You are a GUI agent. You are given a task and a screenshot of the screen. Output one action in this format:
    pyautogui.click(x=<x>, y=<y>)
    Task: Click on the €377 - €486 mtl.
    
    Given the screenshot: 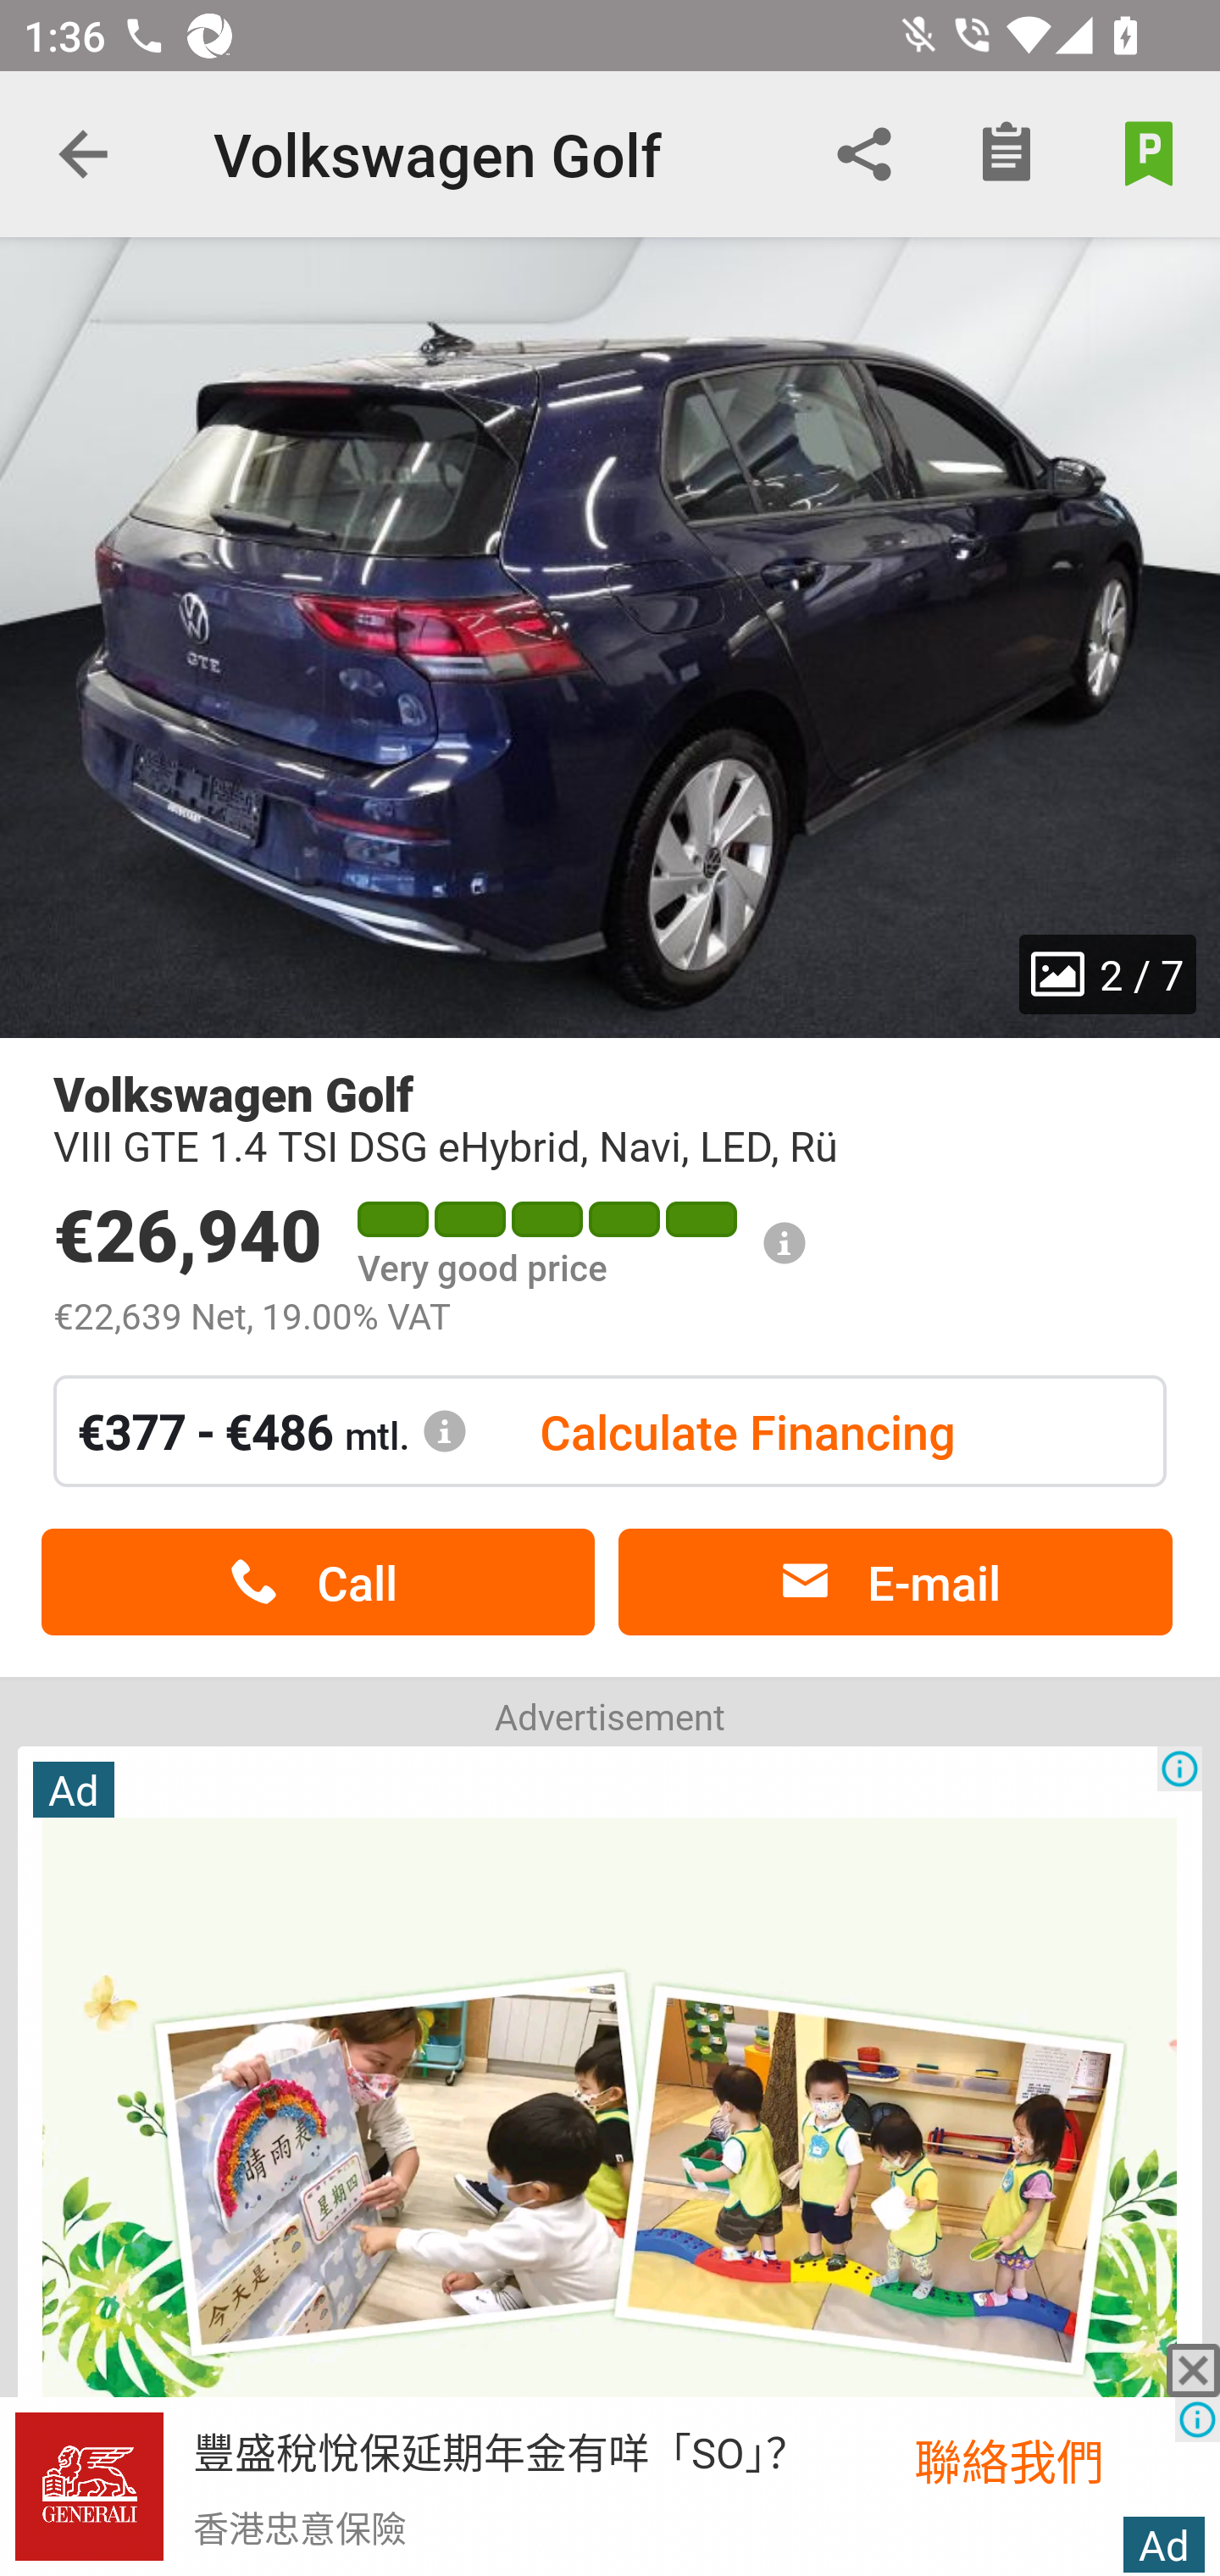 What is the action you would take?
    pyautogui.click(x=272, y=1430)
    